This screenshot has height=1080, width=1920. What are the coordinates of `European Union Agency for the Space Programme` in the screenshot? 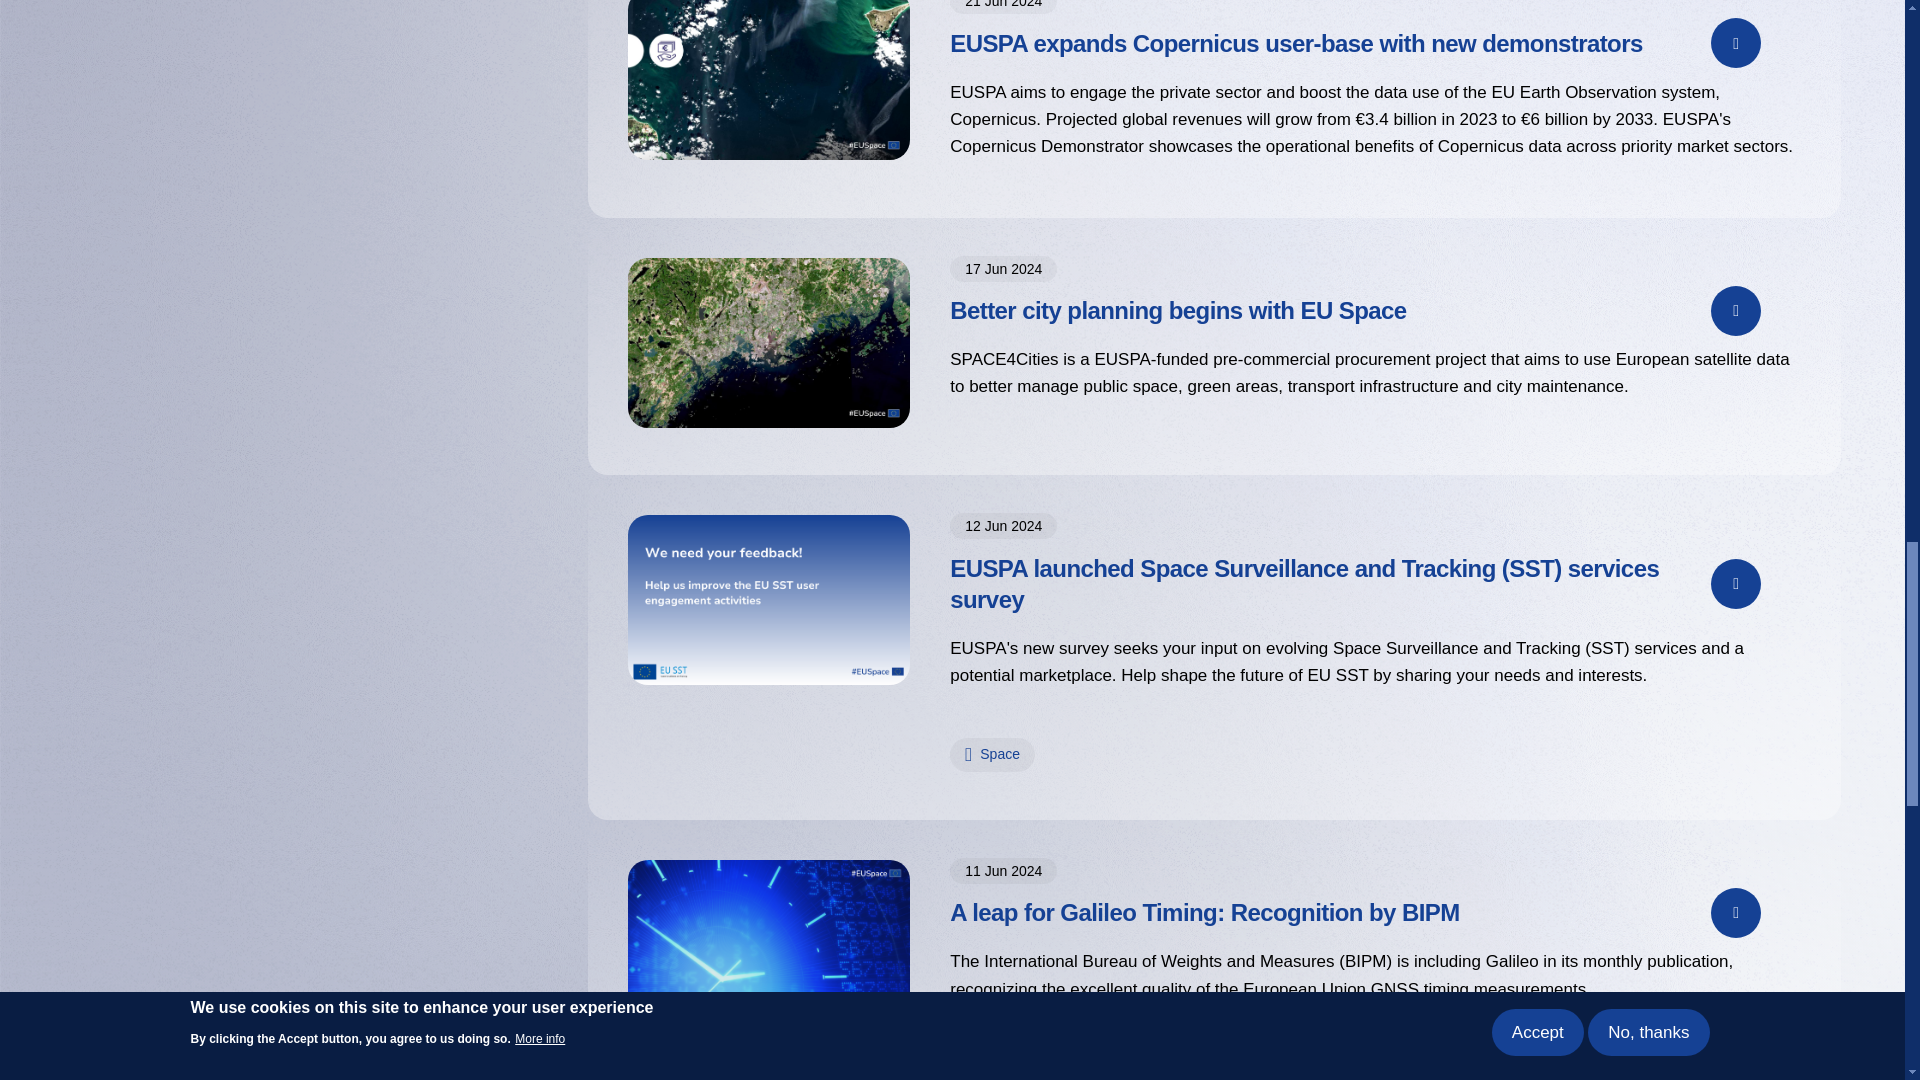 It's located at (977, 92).